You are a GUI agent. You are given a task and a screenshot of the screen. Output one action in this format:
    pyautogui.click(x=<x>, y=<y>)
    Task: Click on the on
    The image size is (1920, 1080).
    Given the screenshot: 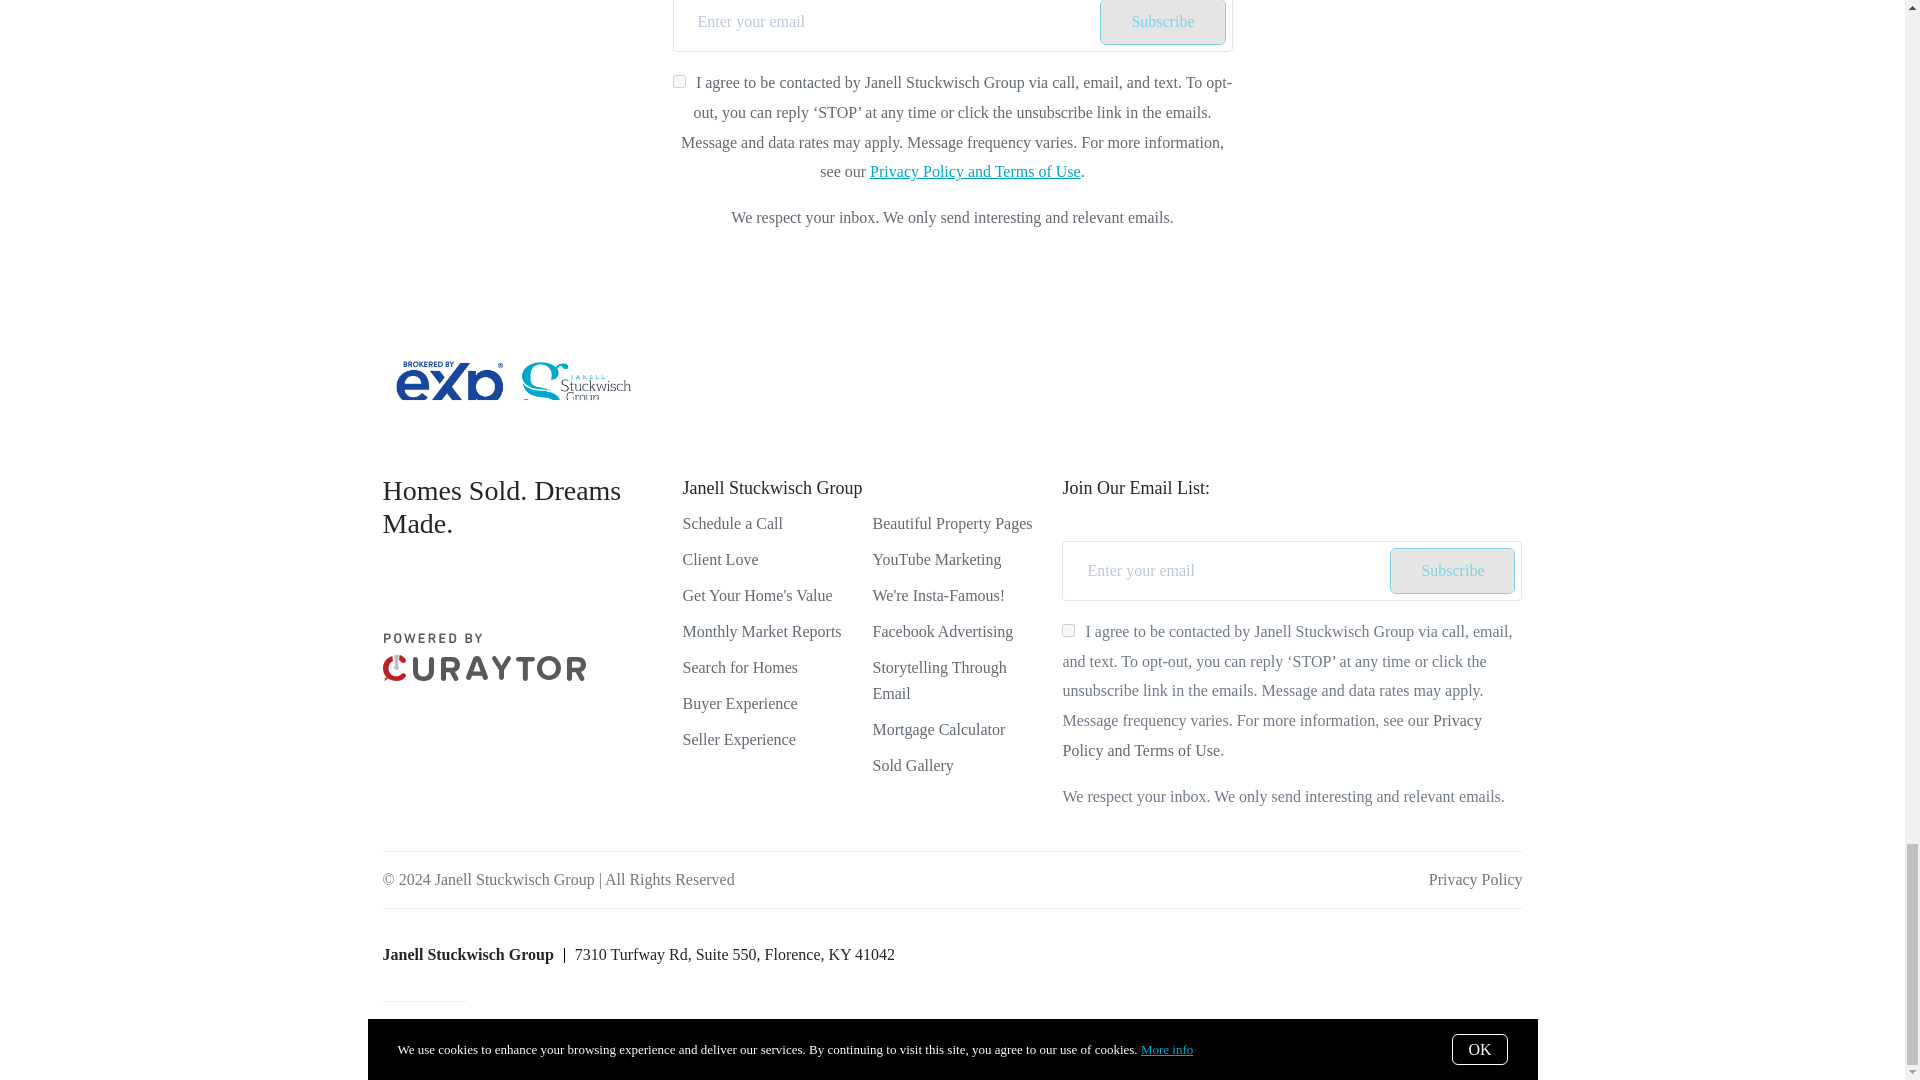 What is the action you would take?
    pyautogui.click(x=1068, y=630)
    